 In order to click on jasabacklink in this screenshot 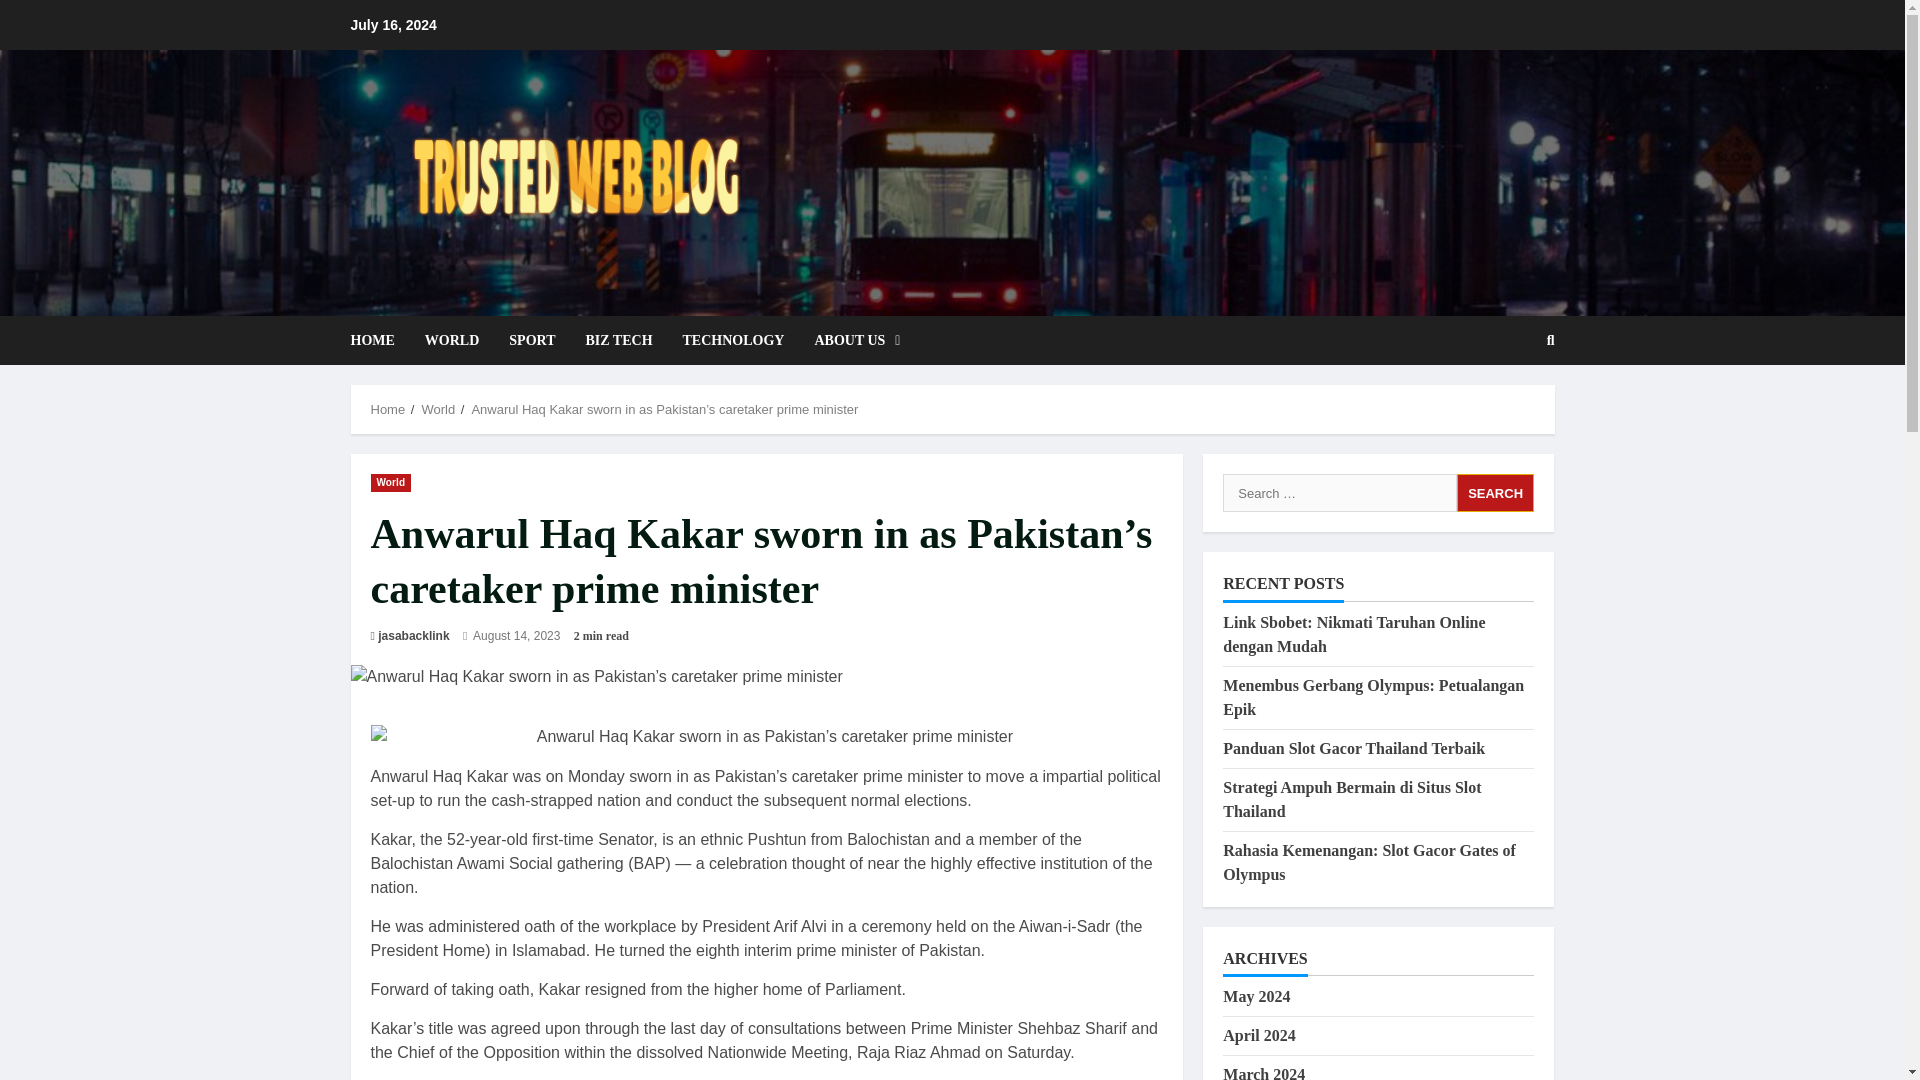, I will do `click(414, 636)`.